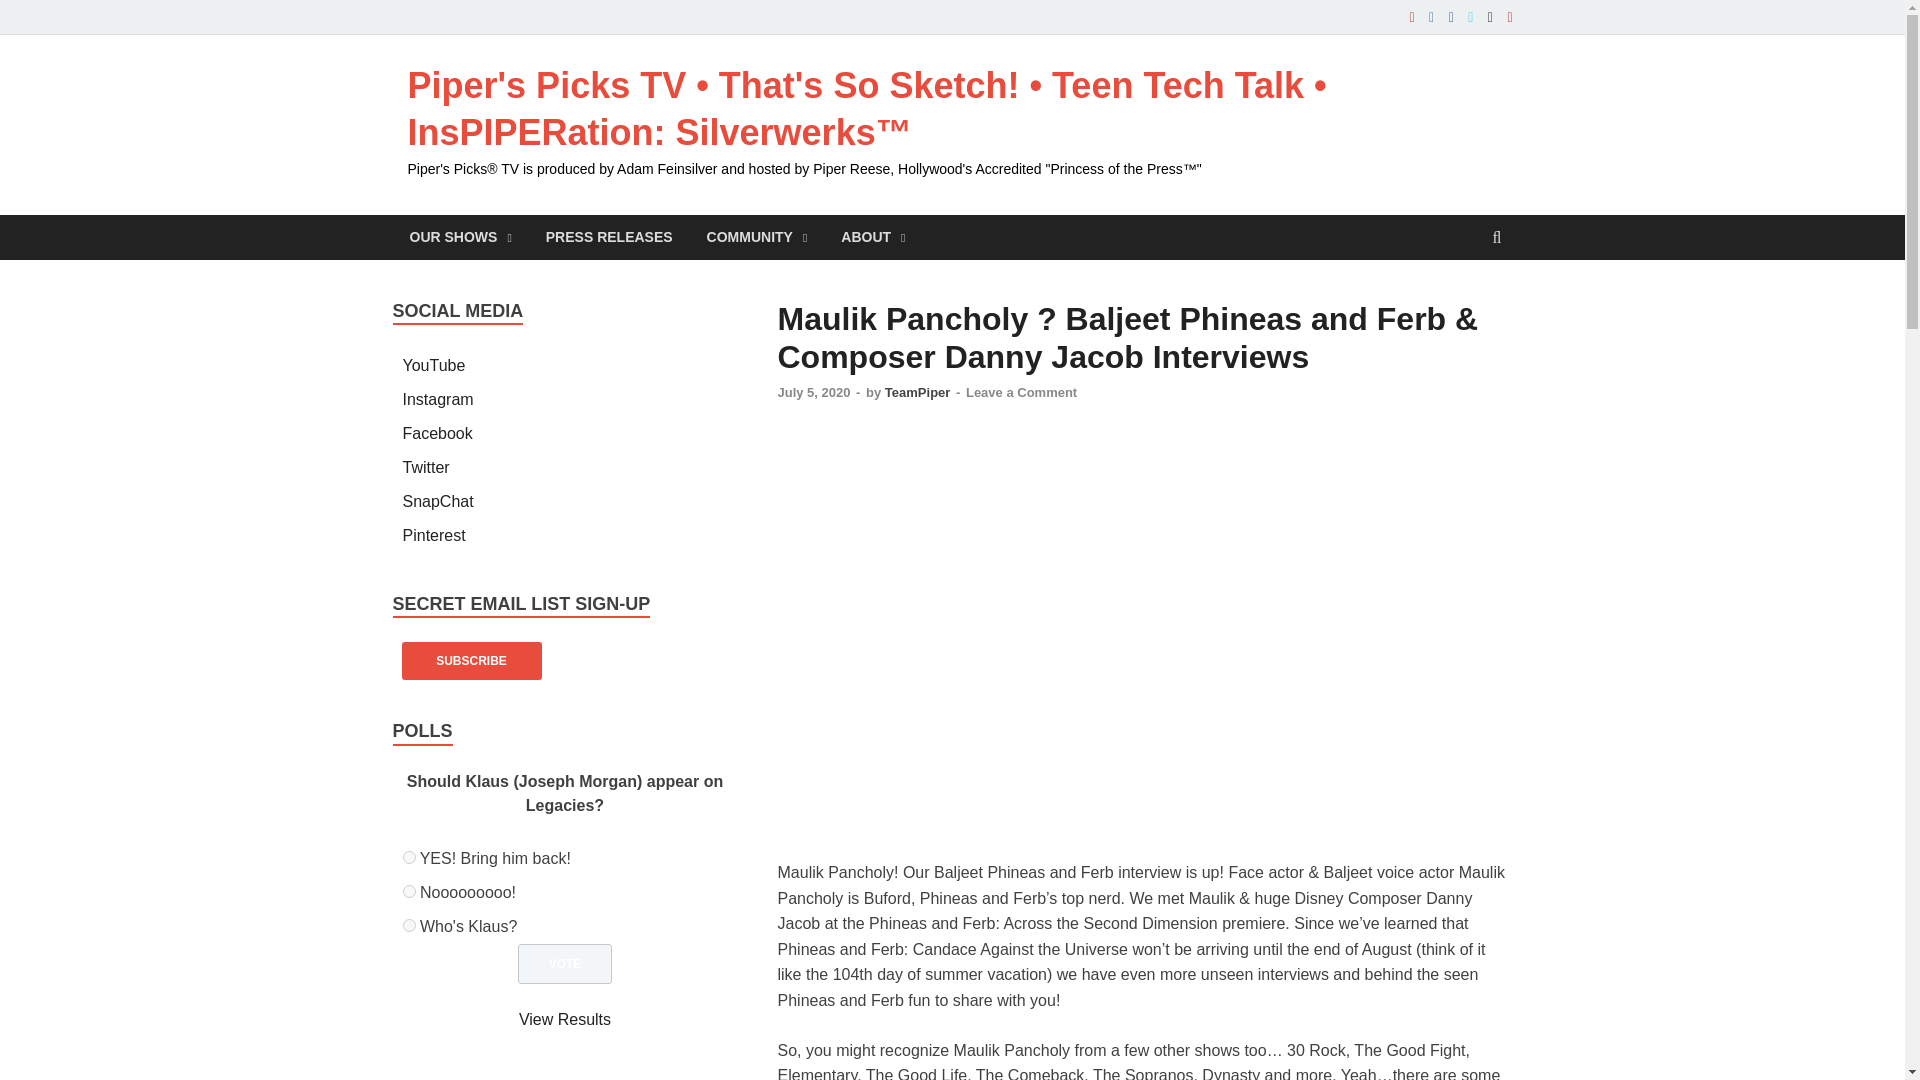 The image size is (1920, 1080). I want to click on PRESS RELEASES, so click(609, 237).